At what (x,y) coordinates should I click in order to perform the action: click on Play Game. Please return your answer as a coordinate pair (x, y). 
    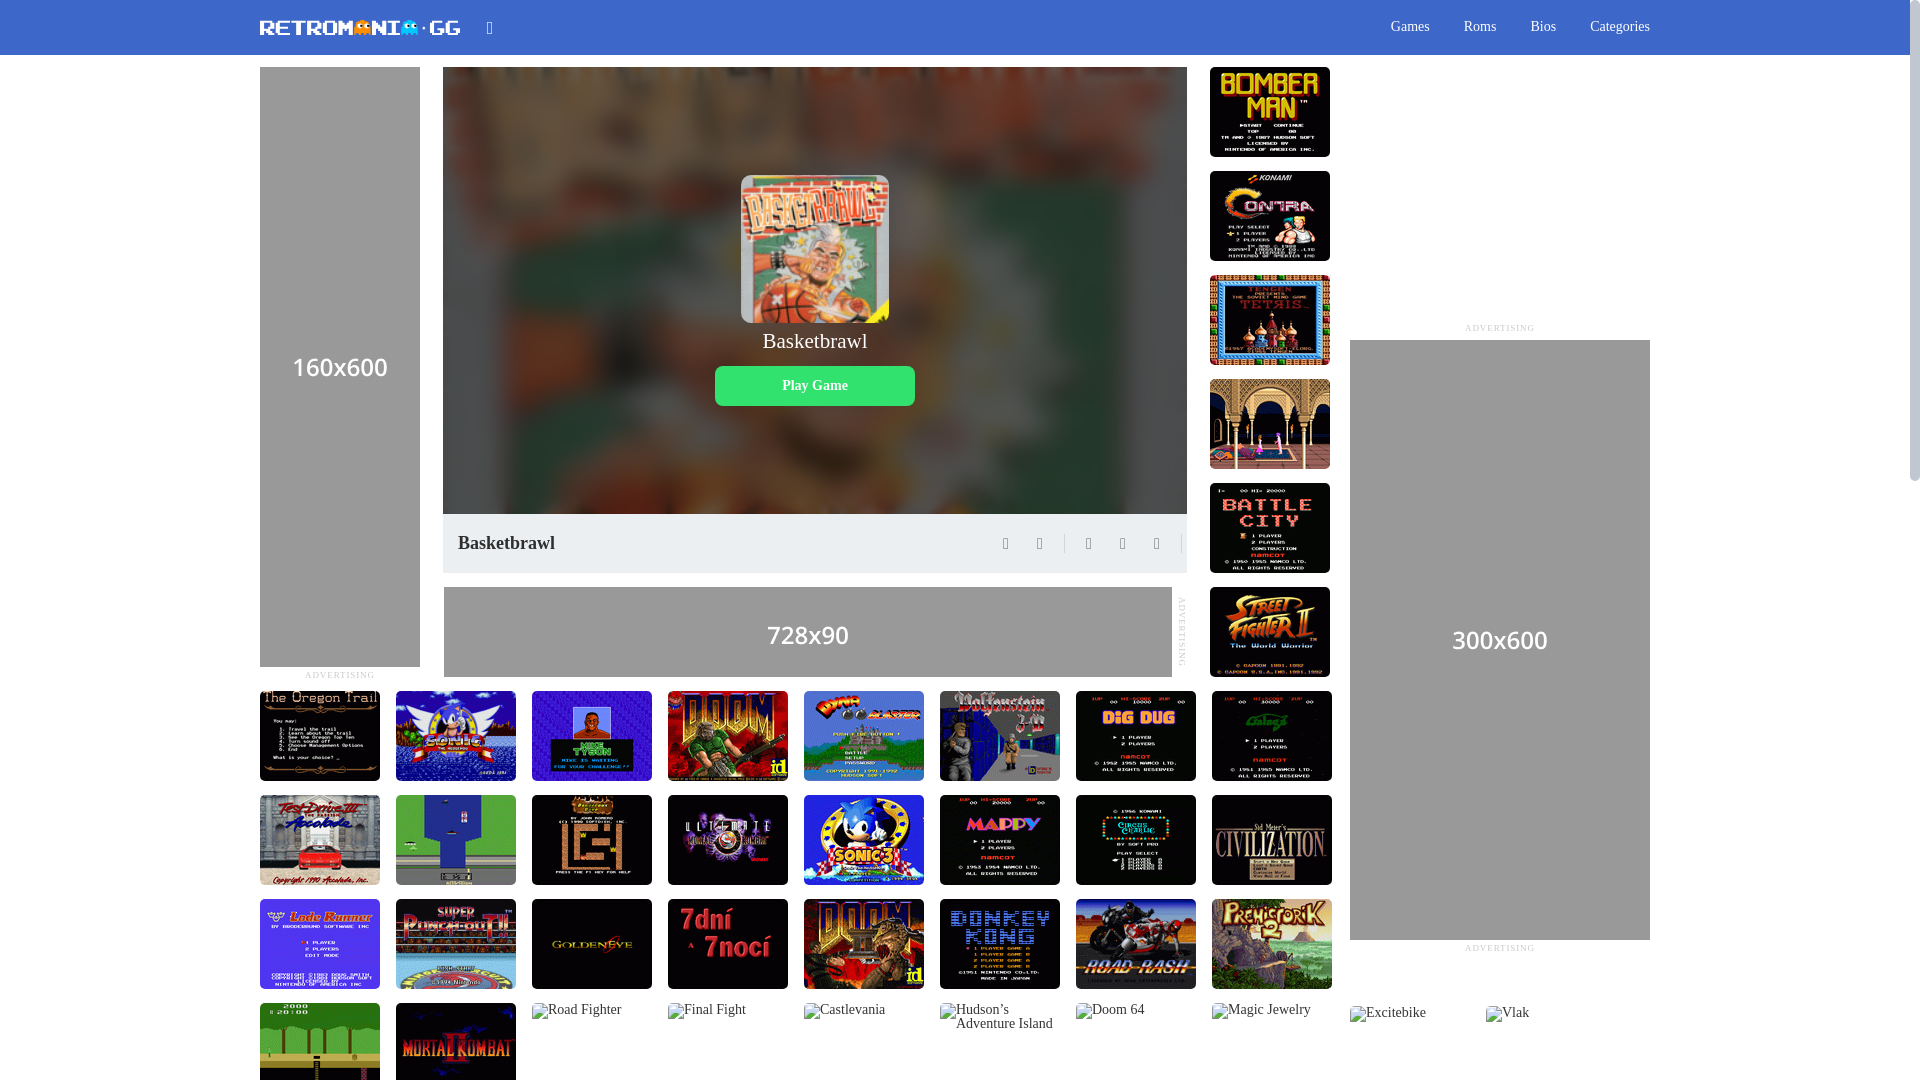
    Looking at the image, I should click on (814, 386).